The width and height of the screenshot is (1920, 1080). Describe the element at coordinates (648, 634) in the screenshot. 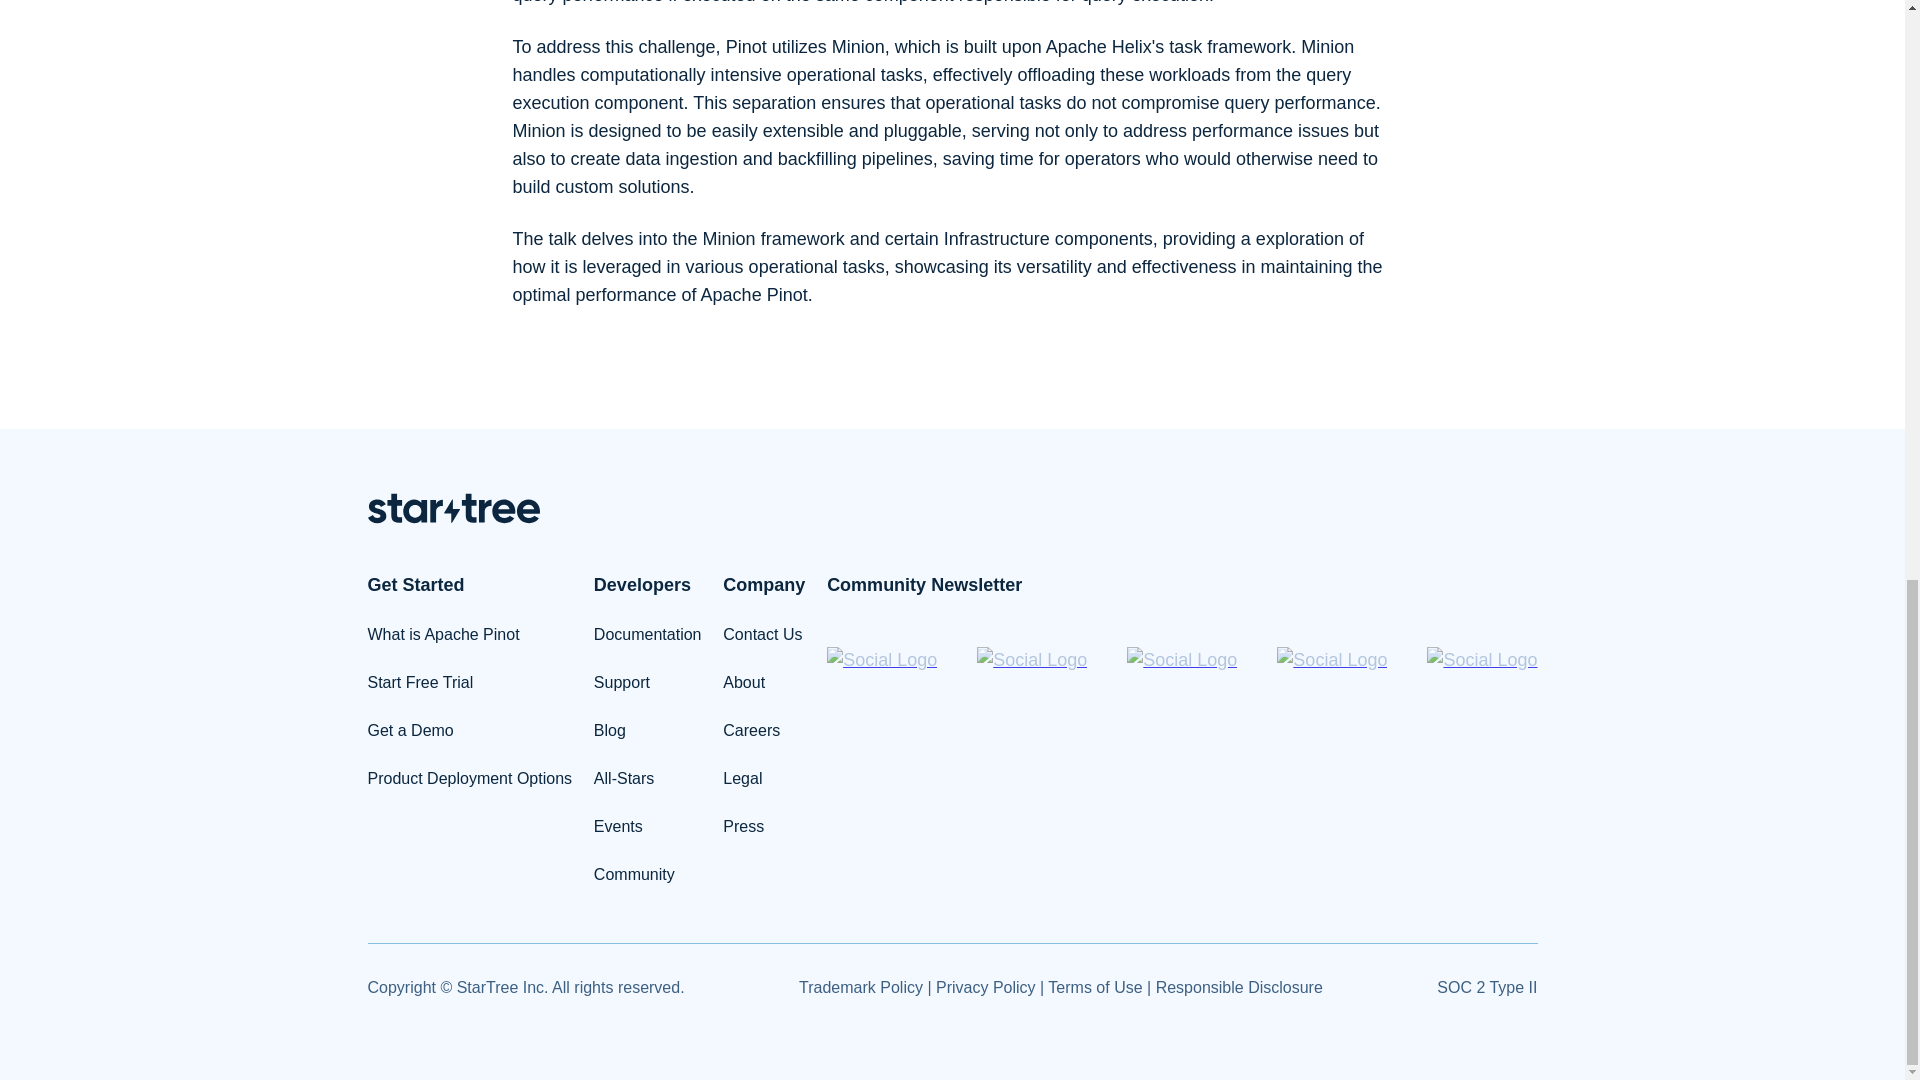

I see `Documentation` at that location.